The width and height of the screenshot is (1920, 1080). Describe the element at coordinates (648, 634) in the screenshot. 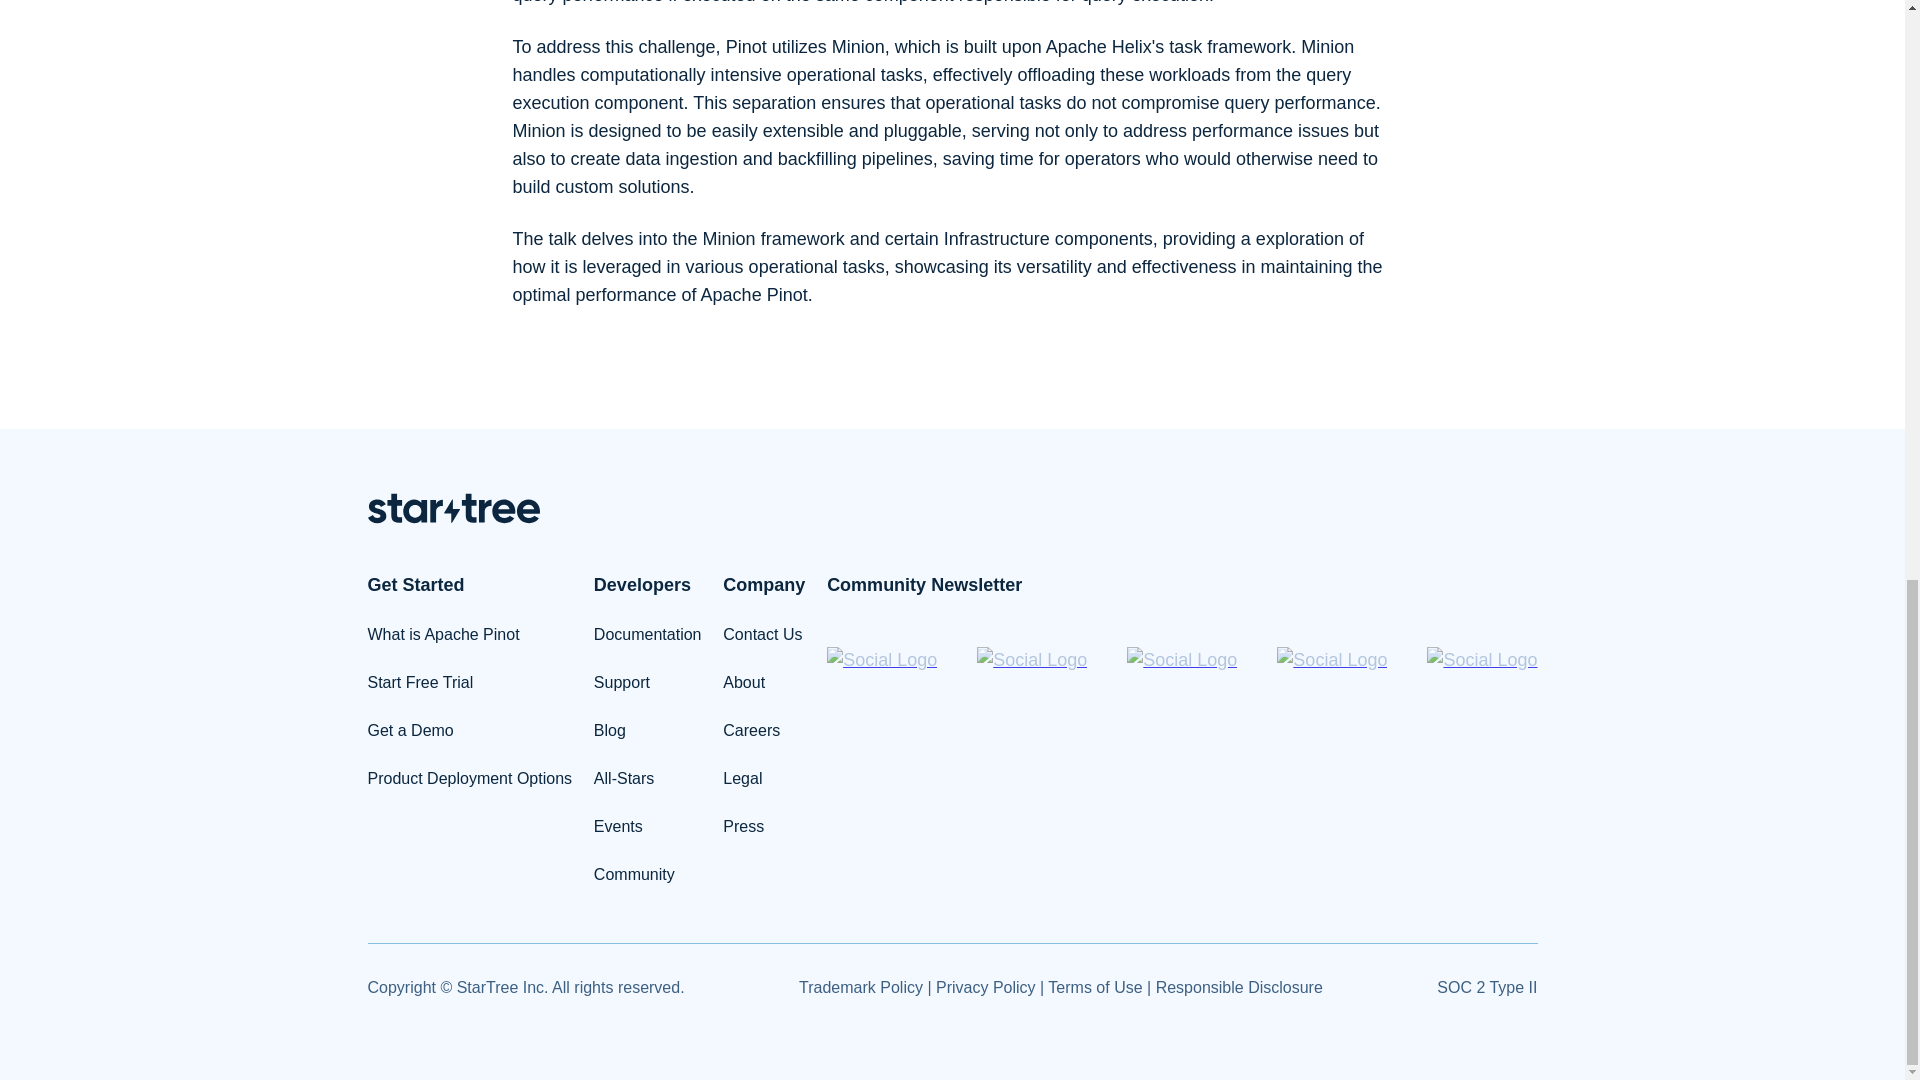

I see `Documentation` at that location.